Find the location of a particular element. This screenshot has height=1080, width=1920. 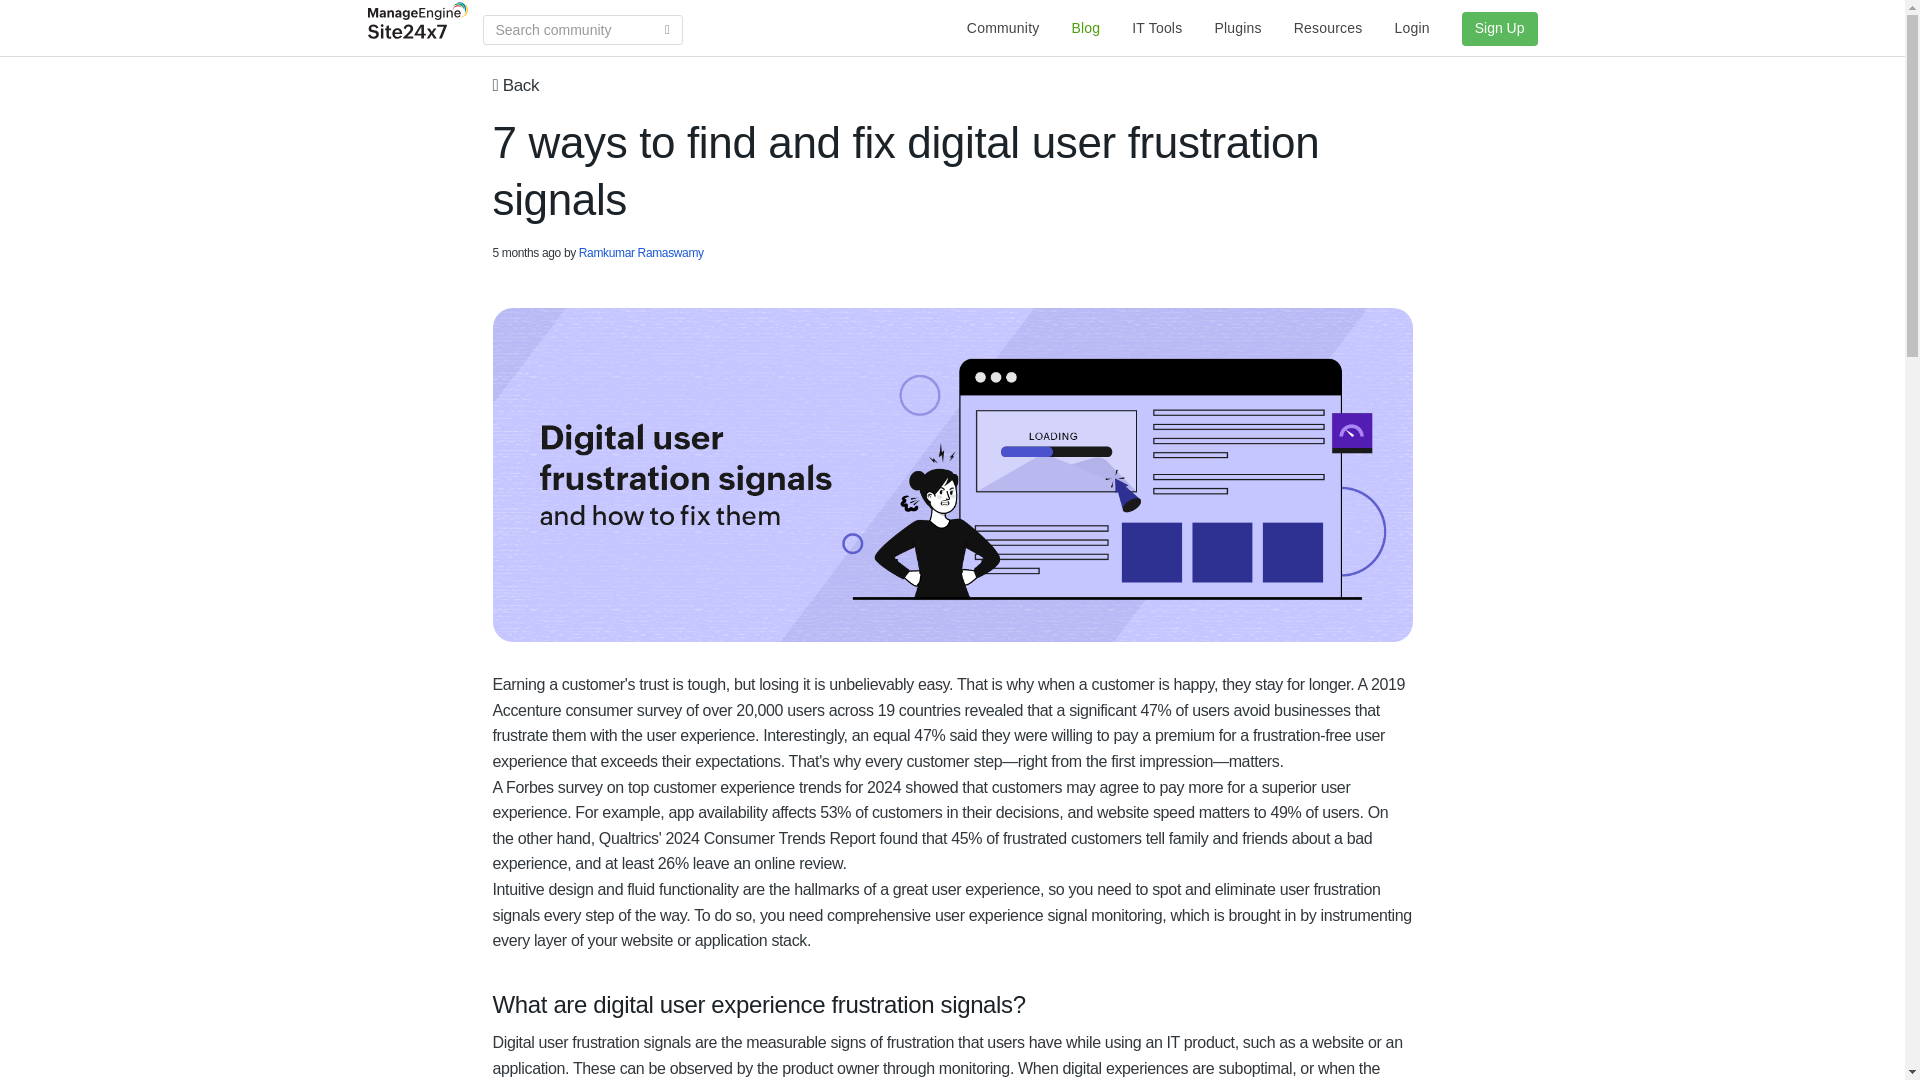

Ramkumar Ramaswamy is located at coordinates (642, 253).